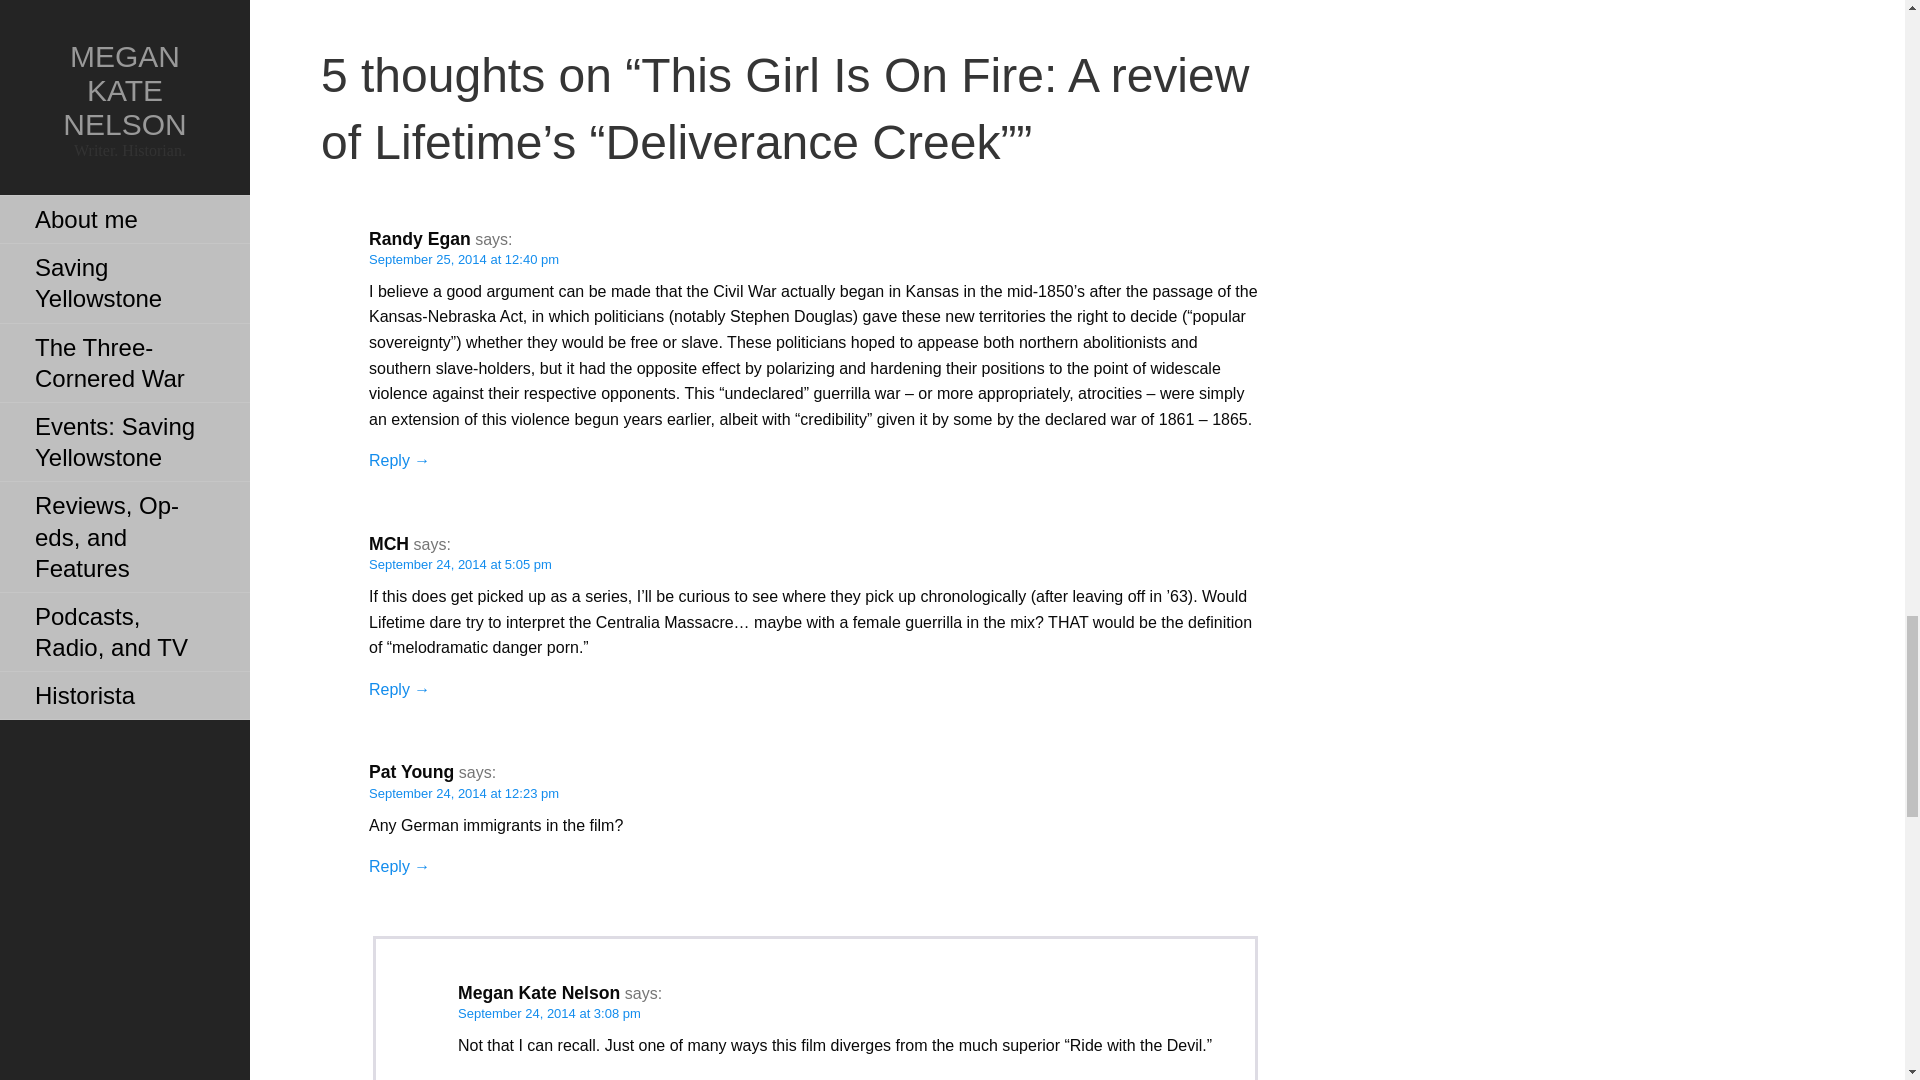 This screenshot has height=1080, width=1920. Describe the element at coordinates (550, 1012) in the screenshot. I see `September 24, 2014 at 3:08 pm` at that location.